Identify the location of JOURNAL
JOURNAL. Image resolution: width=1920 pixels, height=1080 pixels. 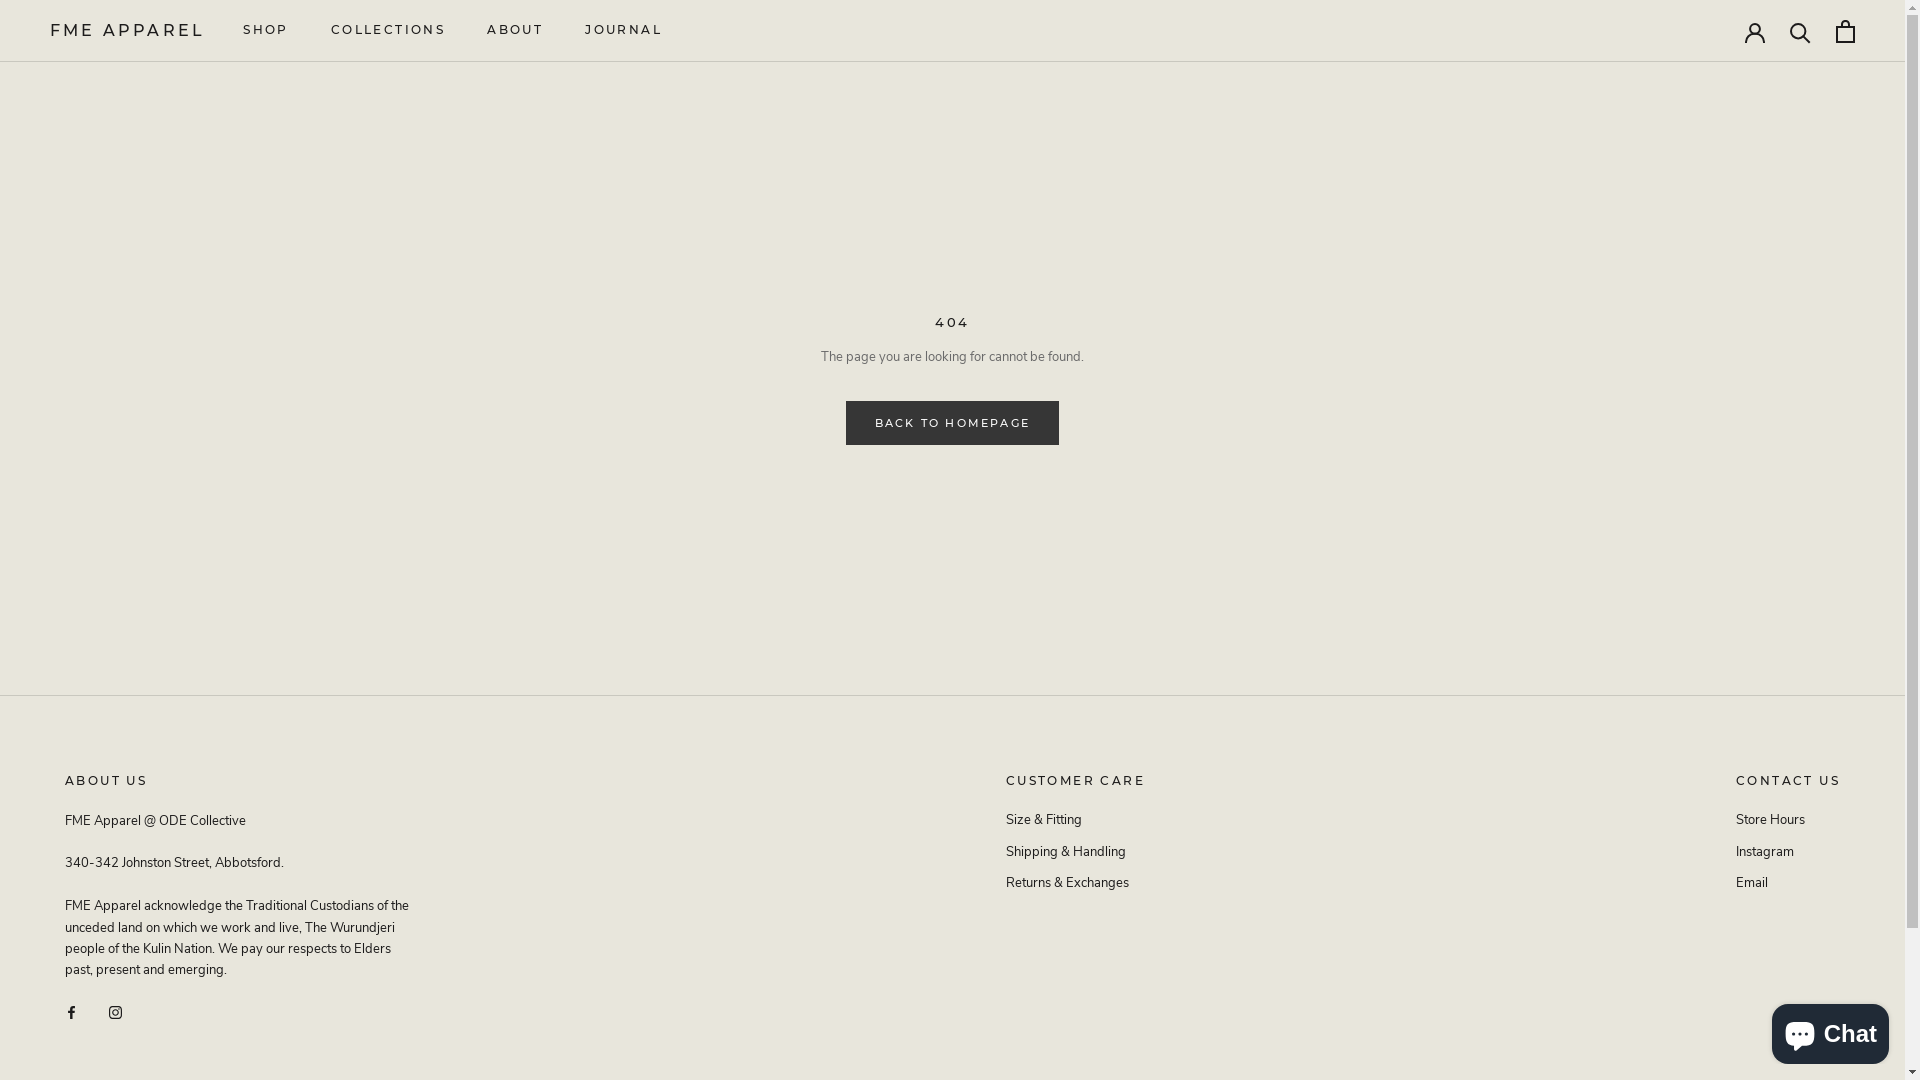
(624, 30).